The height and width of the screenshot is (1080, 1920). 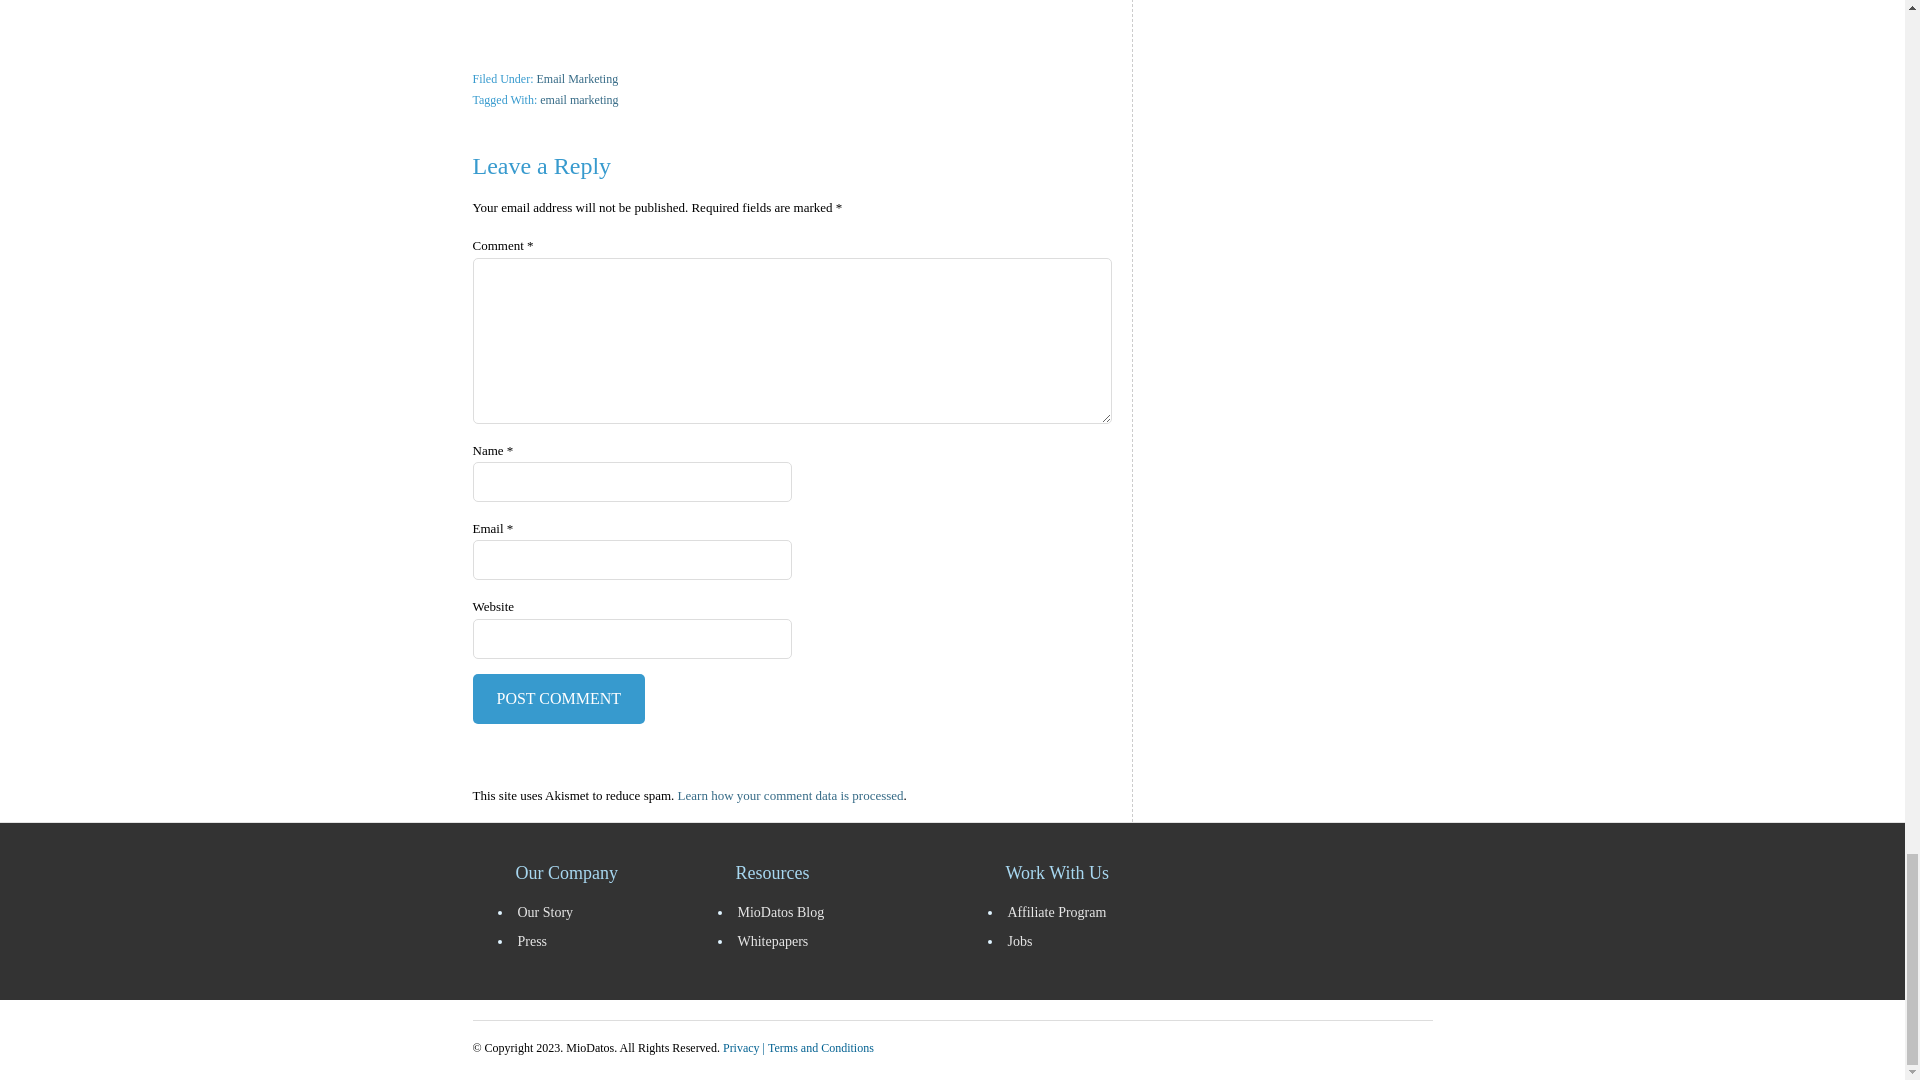 I want to click on Our Story, so click(x=602, y=912).